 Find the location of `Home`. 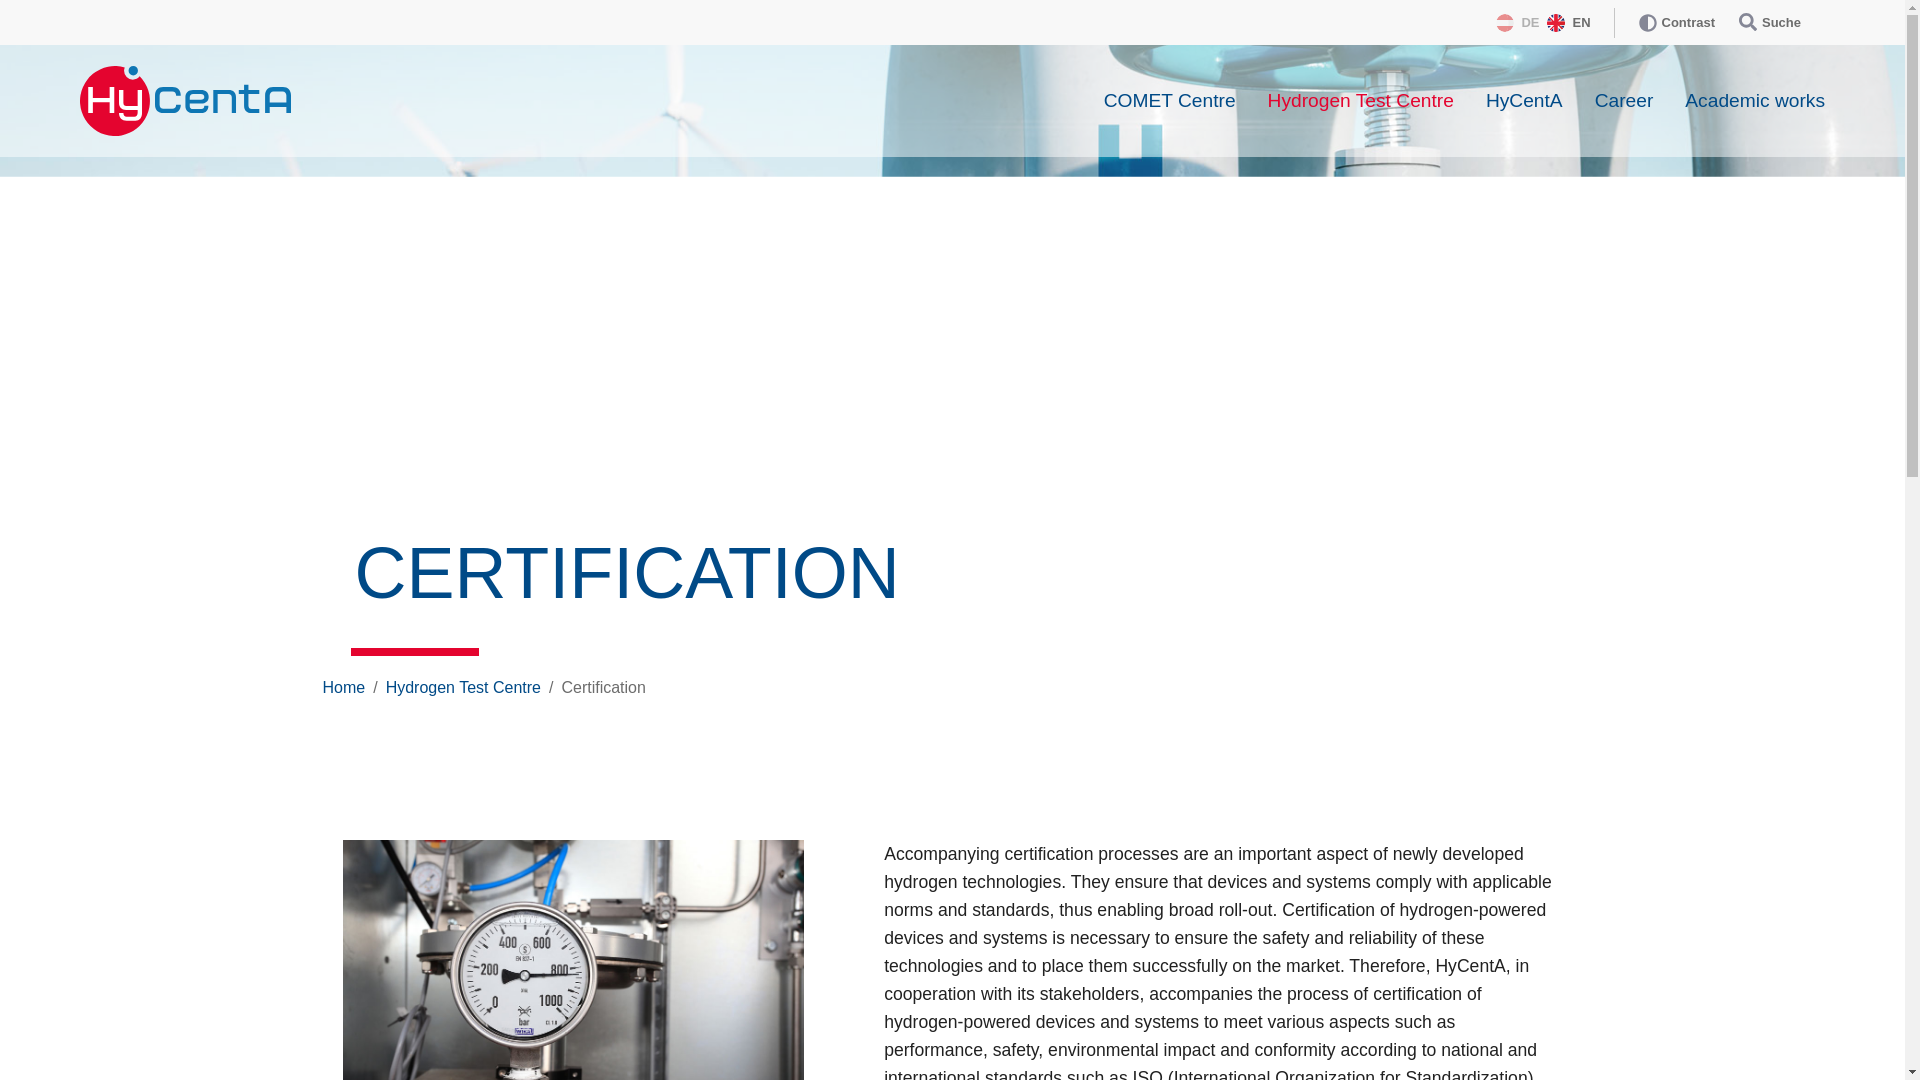

Home is located at coordinates (343, 687).